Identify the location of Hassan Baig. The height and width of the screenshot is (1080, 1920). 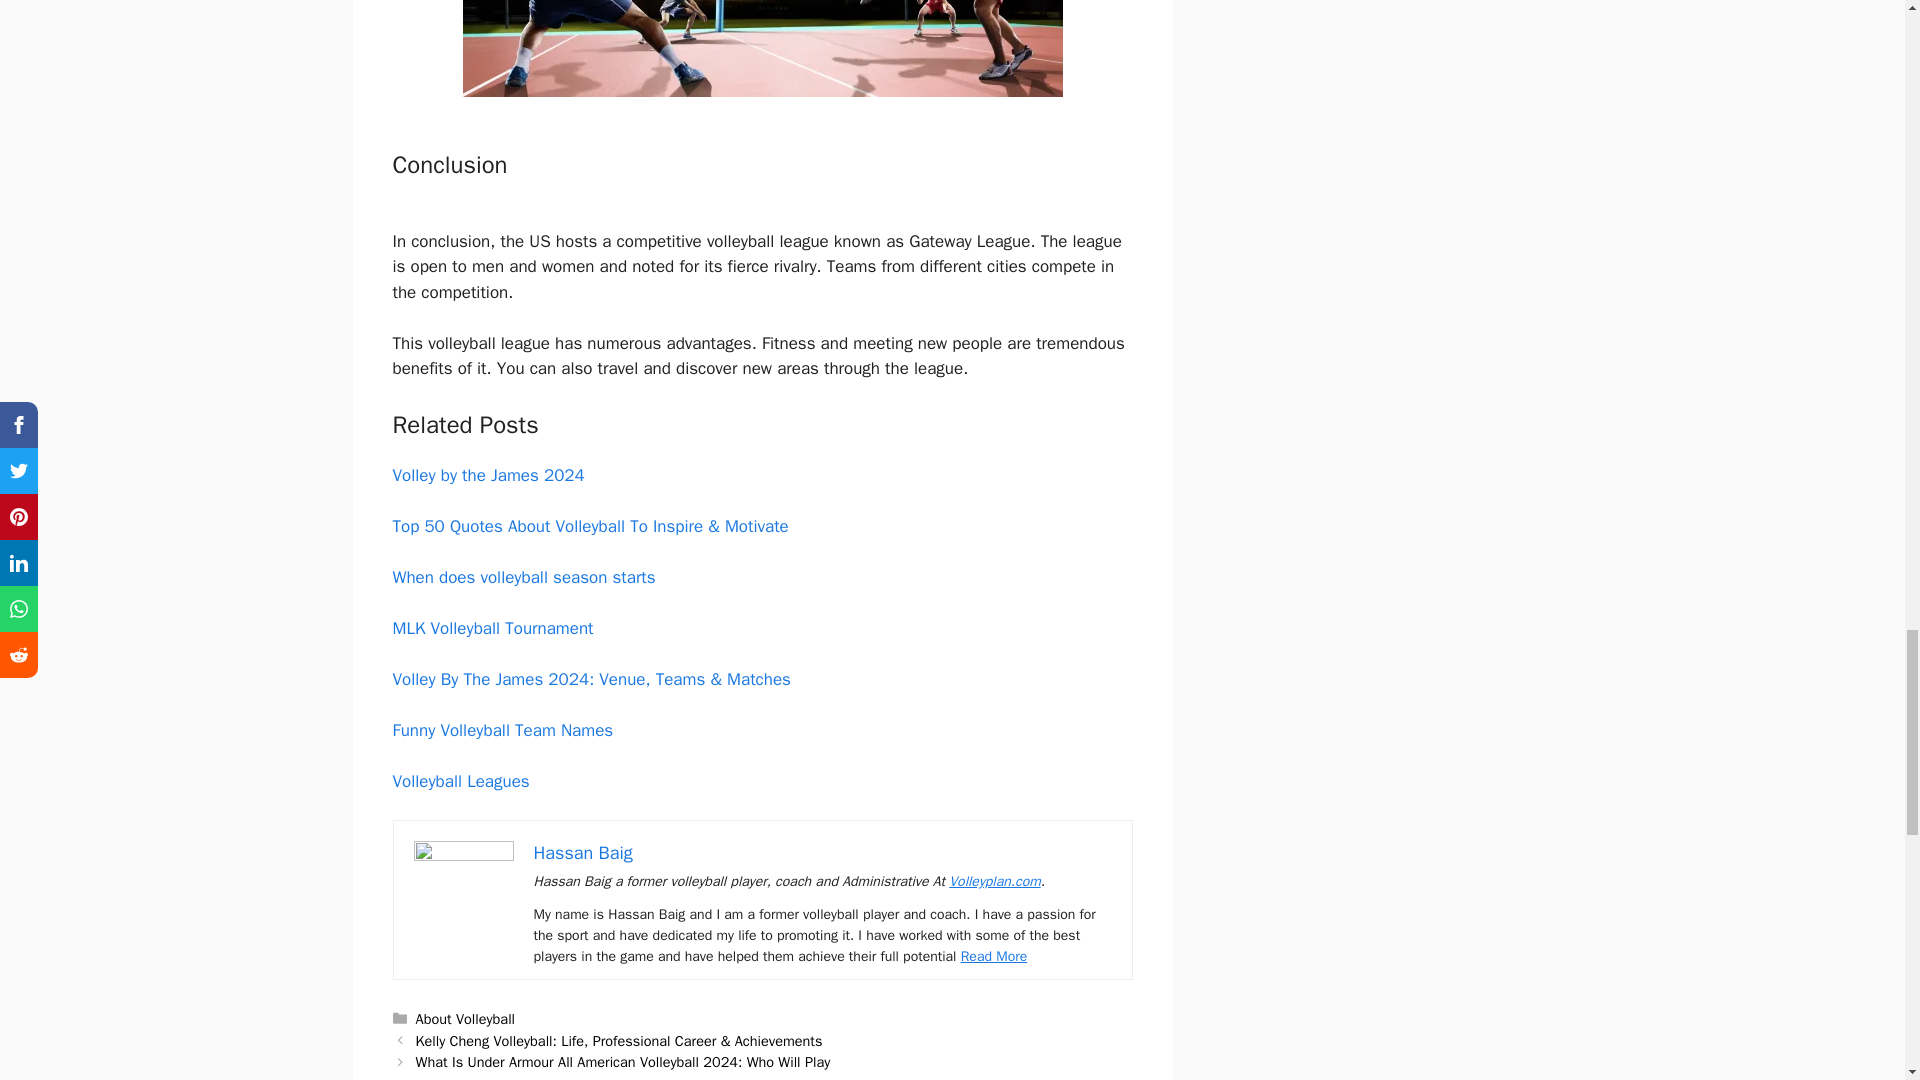
(583, 853).